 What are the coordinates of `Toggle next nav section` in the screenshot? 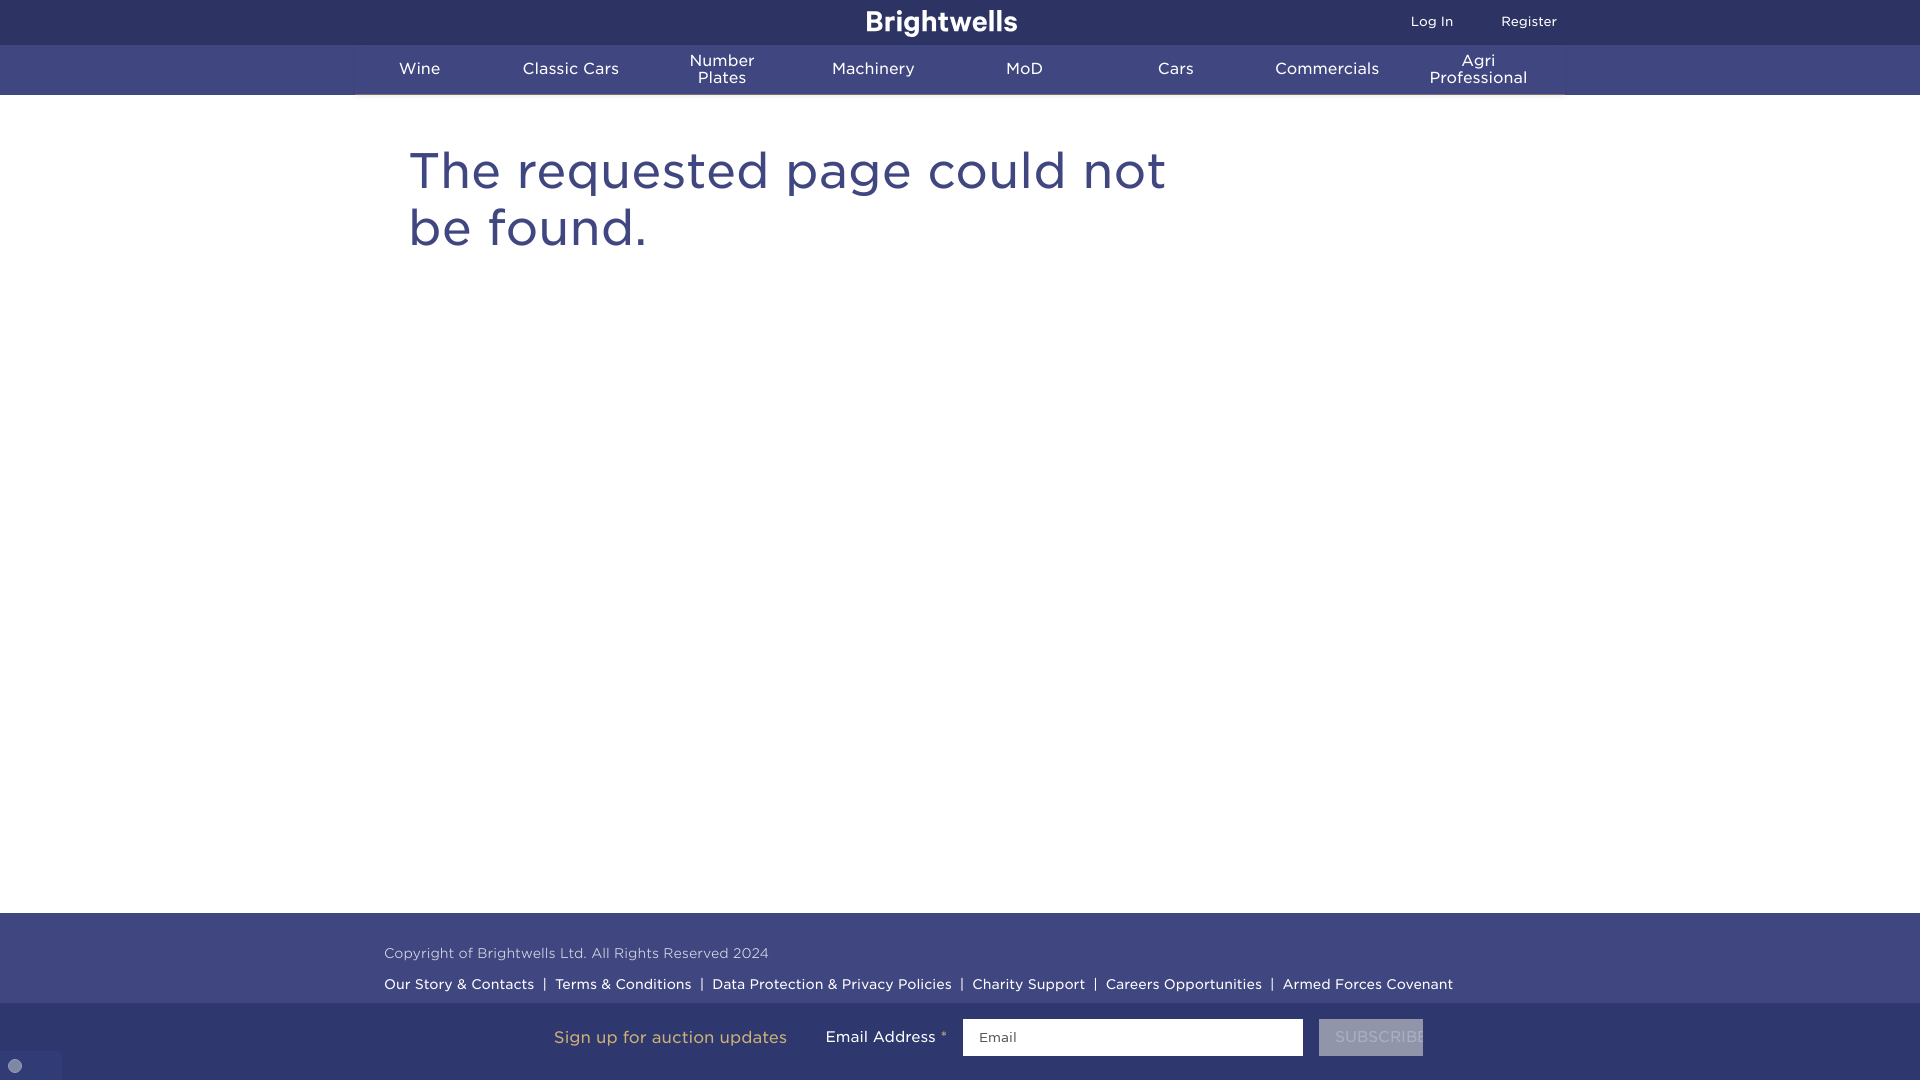 It's located at (638, 69).